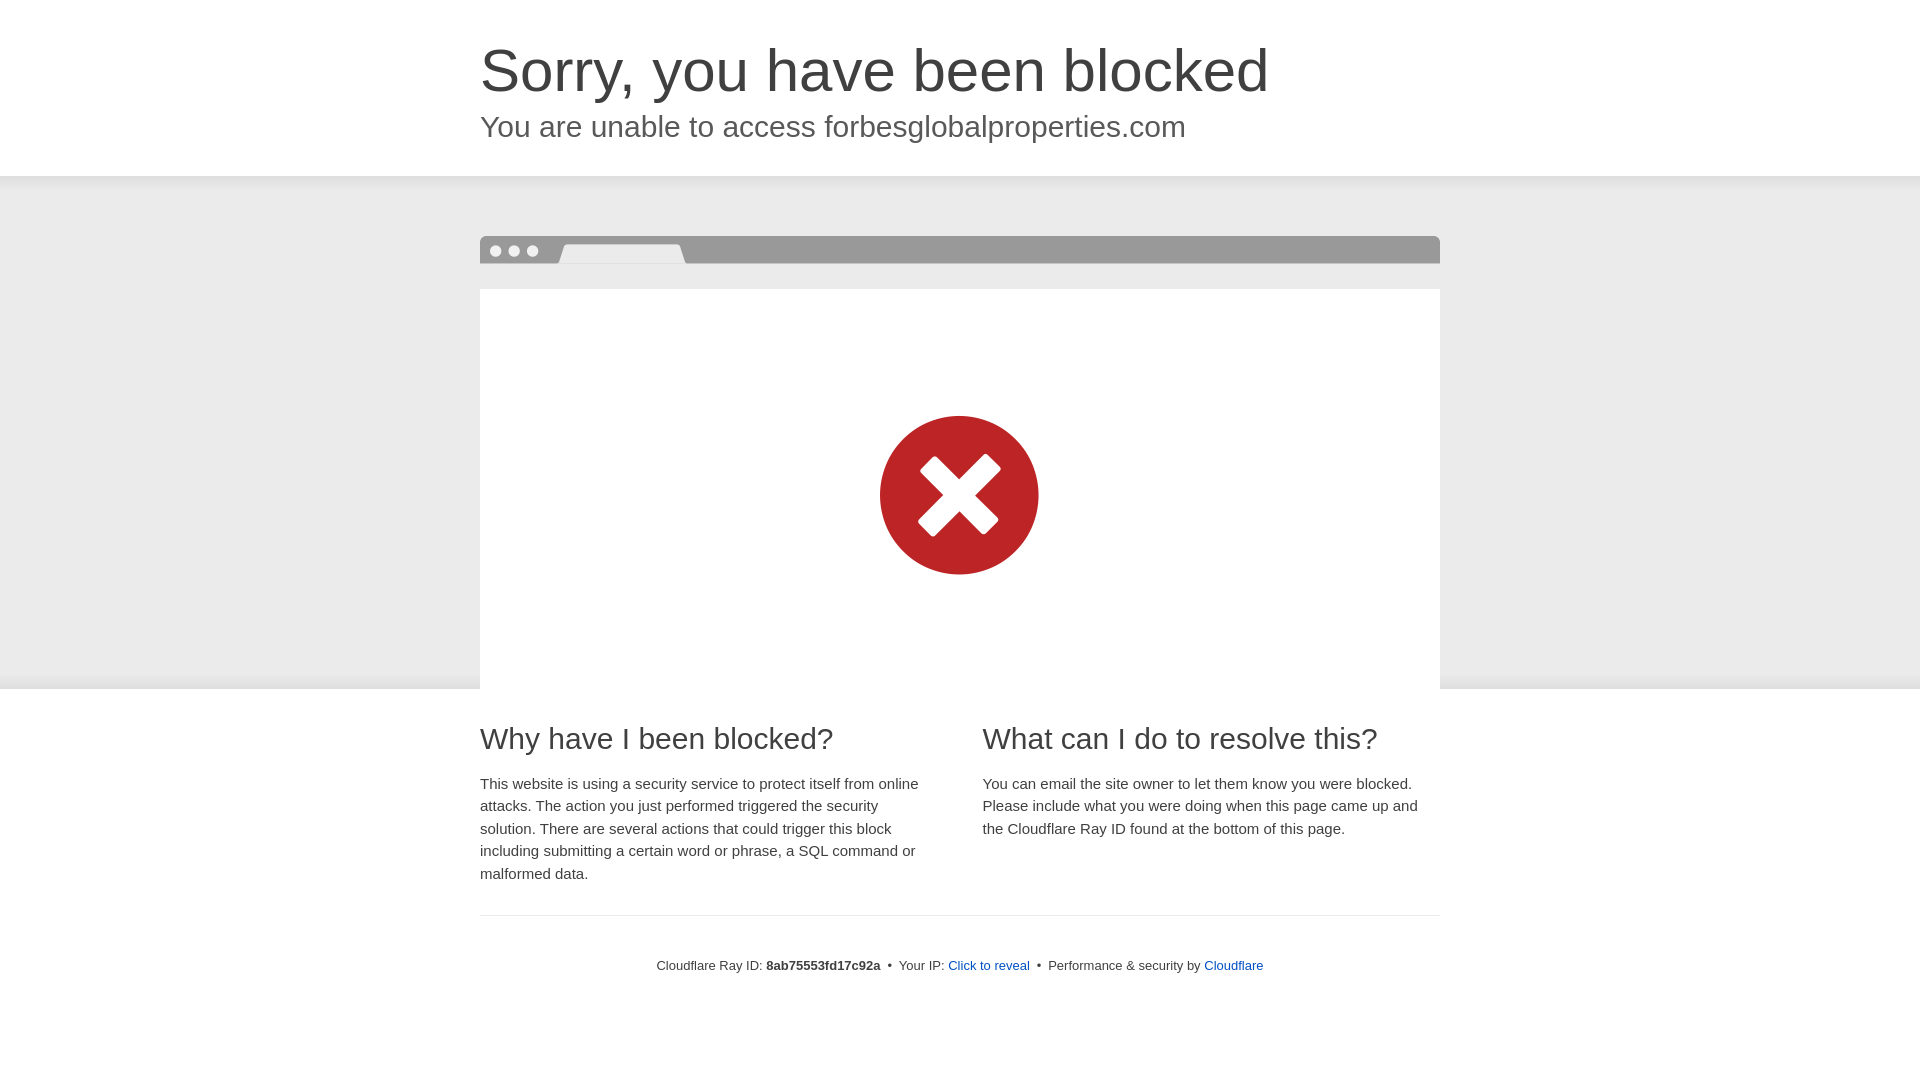  I want to click on Click to reveal, so click(988, 966).